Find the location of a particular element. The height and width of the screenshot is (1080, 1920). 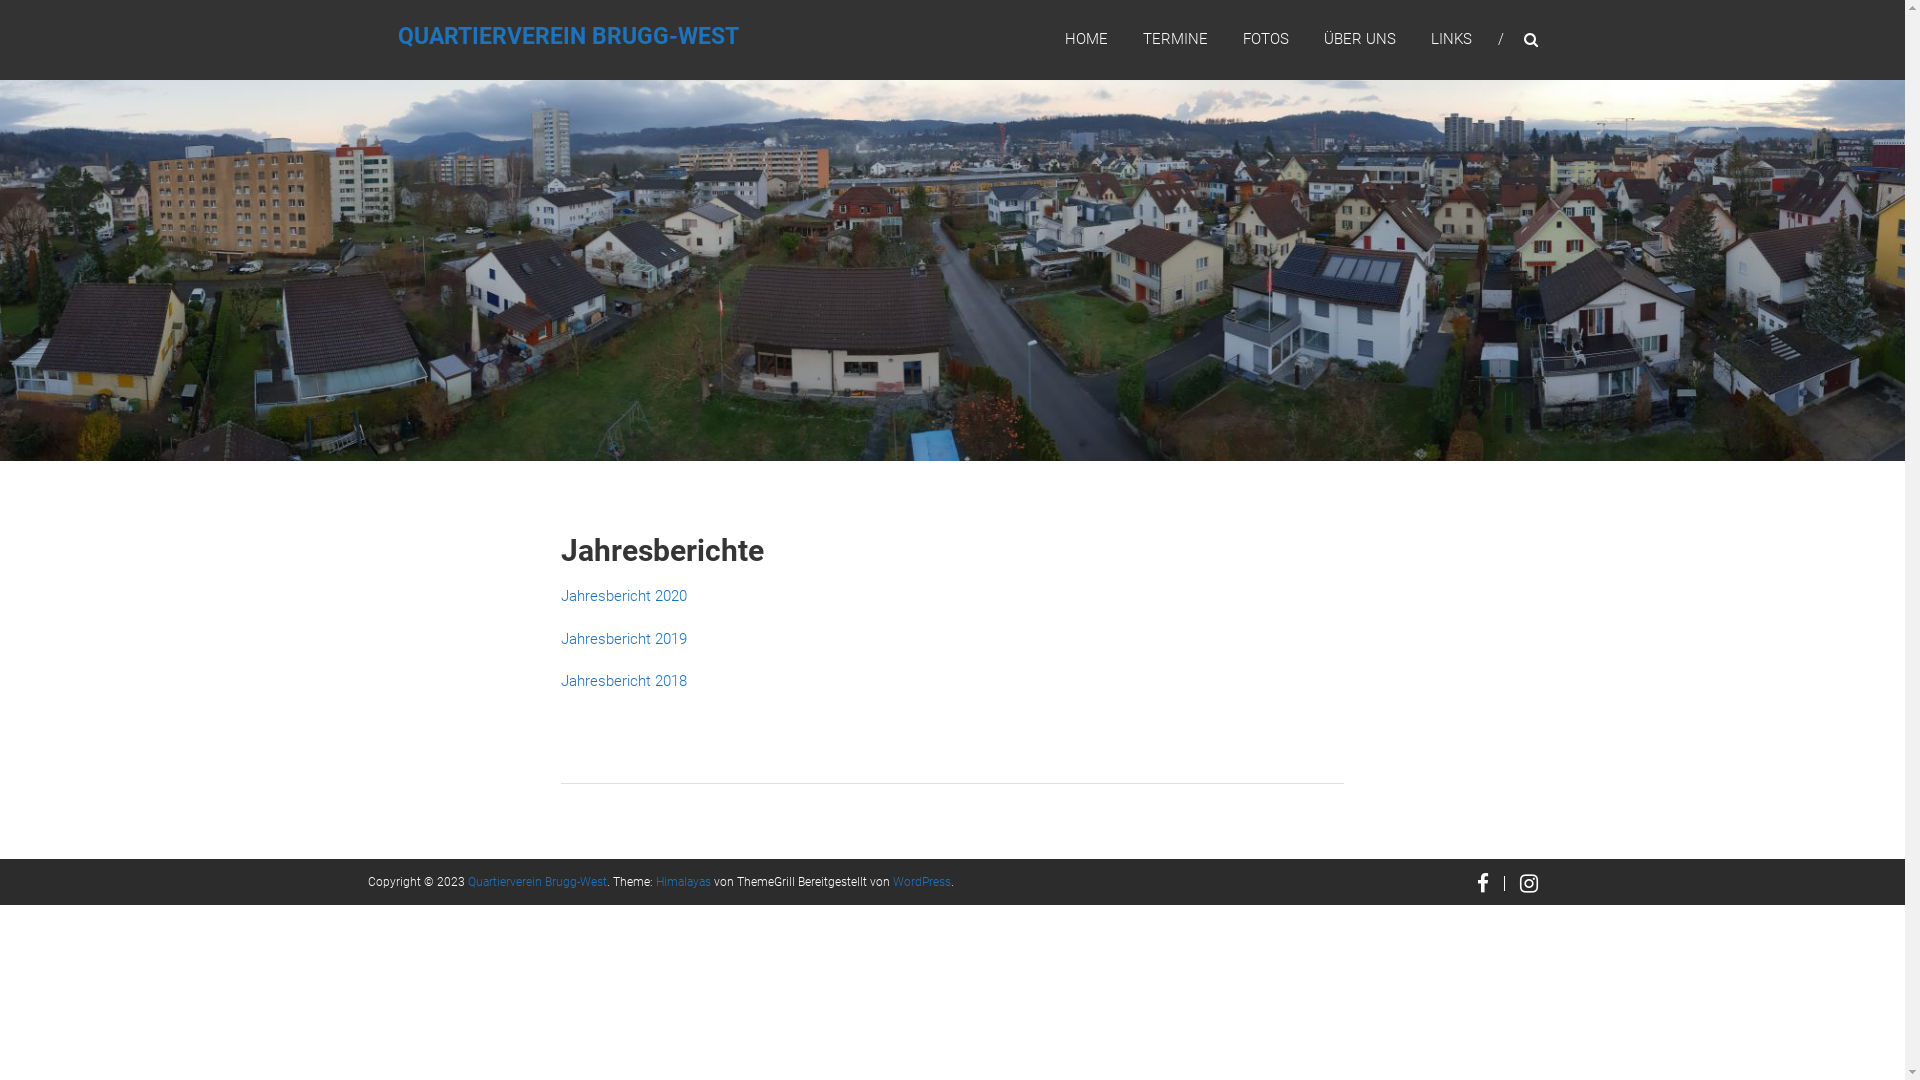

Quartierverein Brugg-West is located at coordinates (538, 881).